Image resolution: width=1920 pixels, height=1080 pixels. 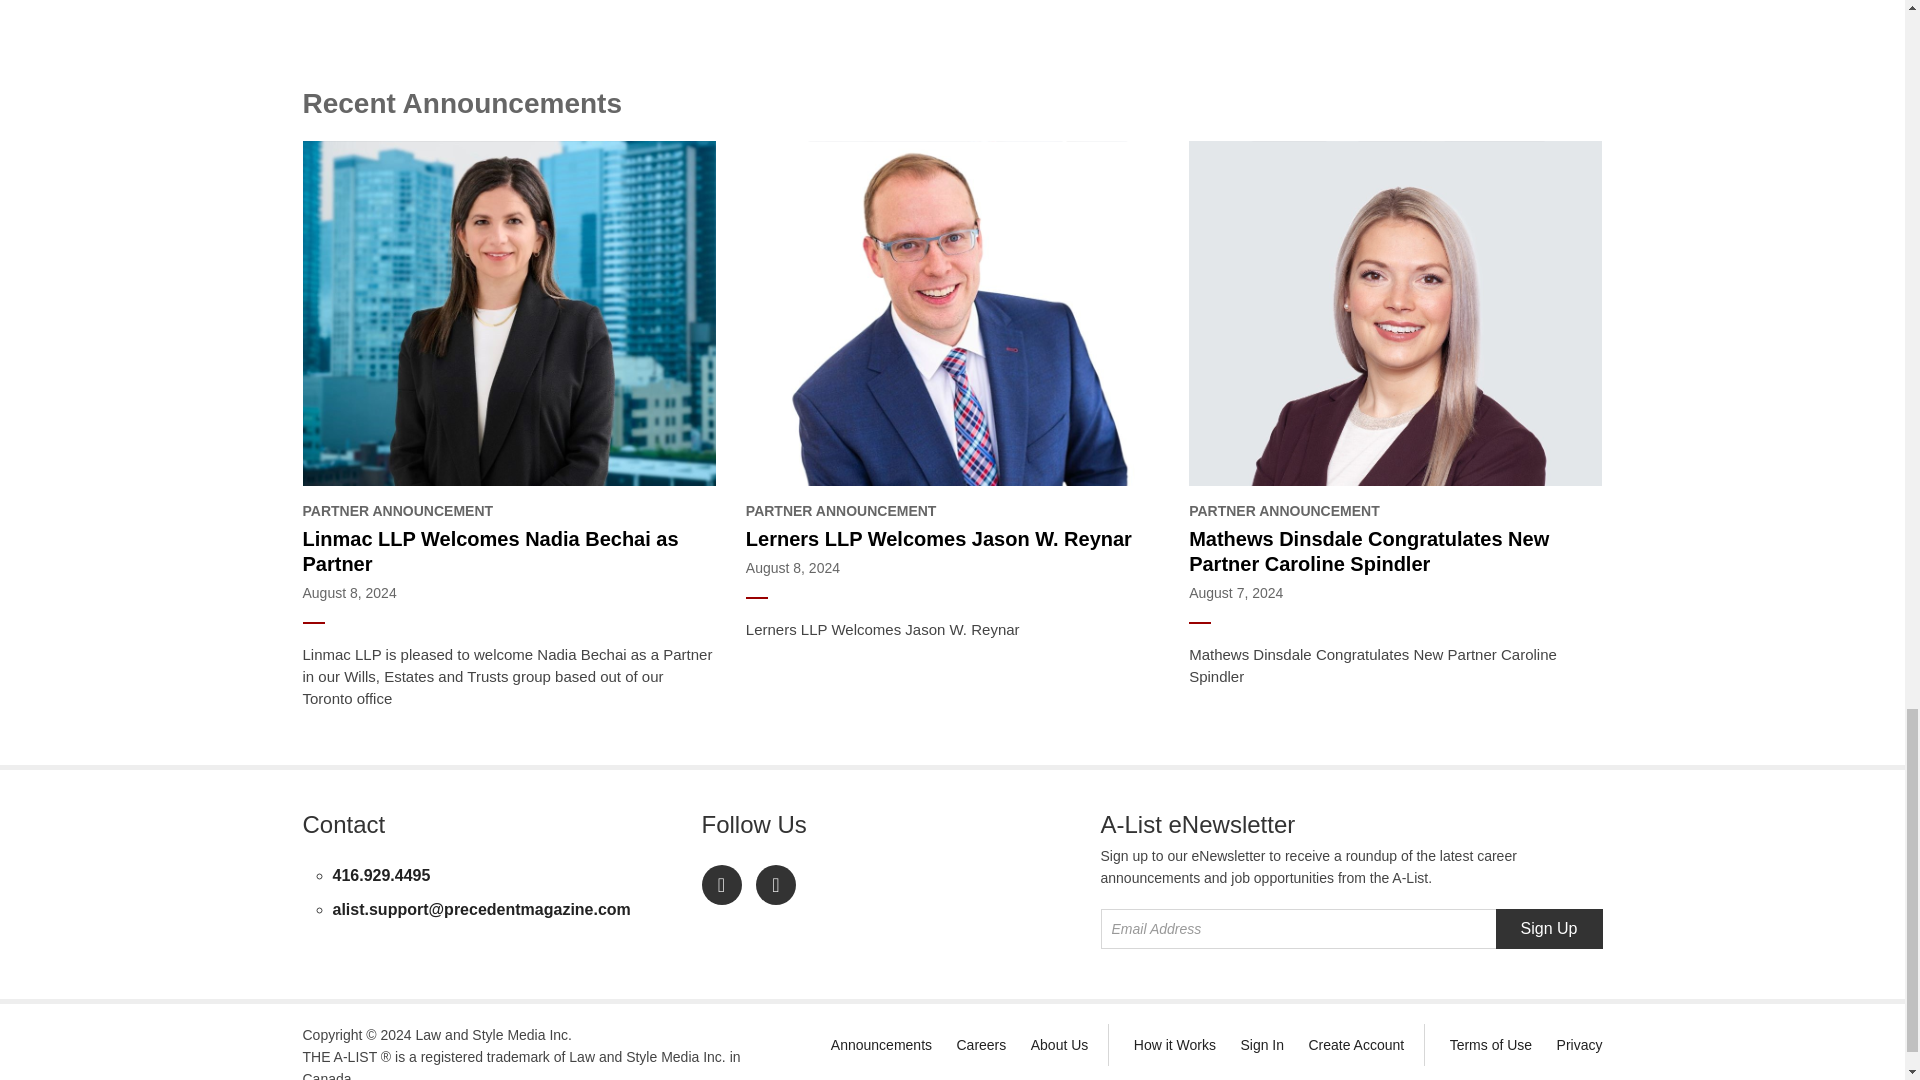 What do you see at coordinates (1549, 929) in the screenshot?
I see `Sign Up` at bounding box center [1549, 929].